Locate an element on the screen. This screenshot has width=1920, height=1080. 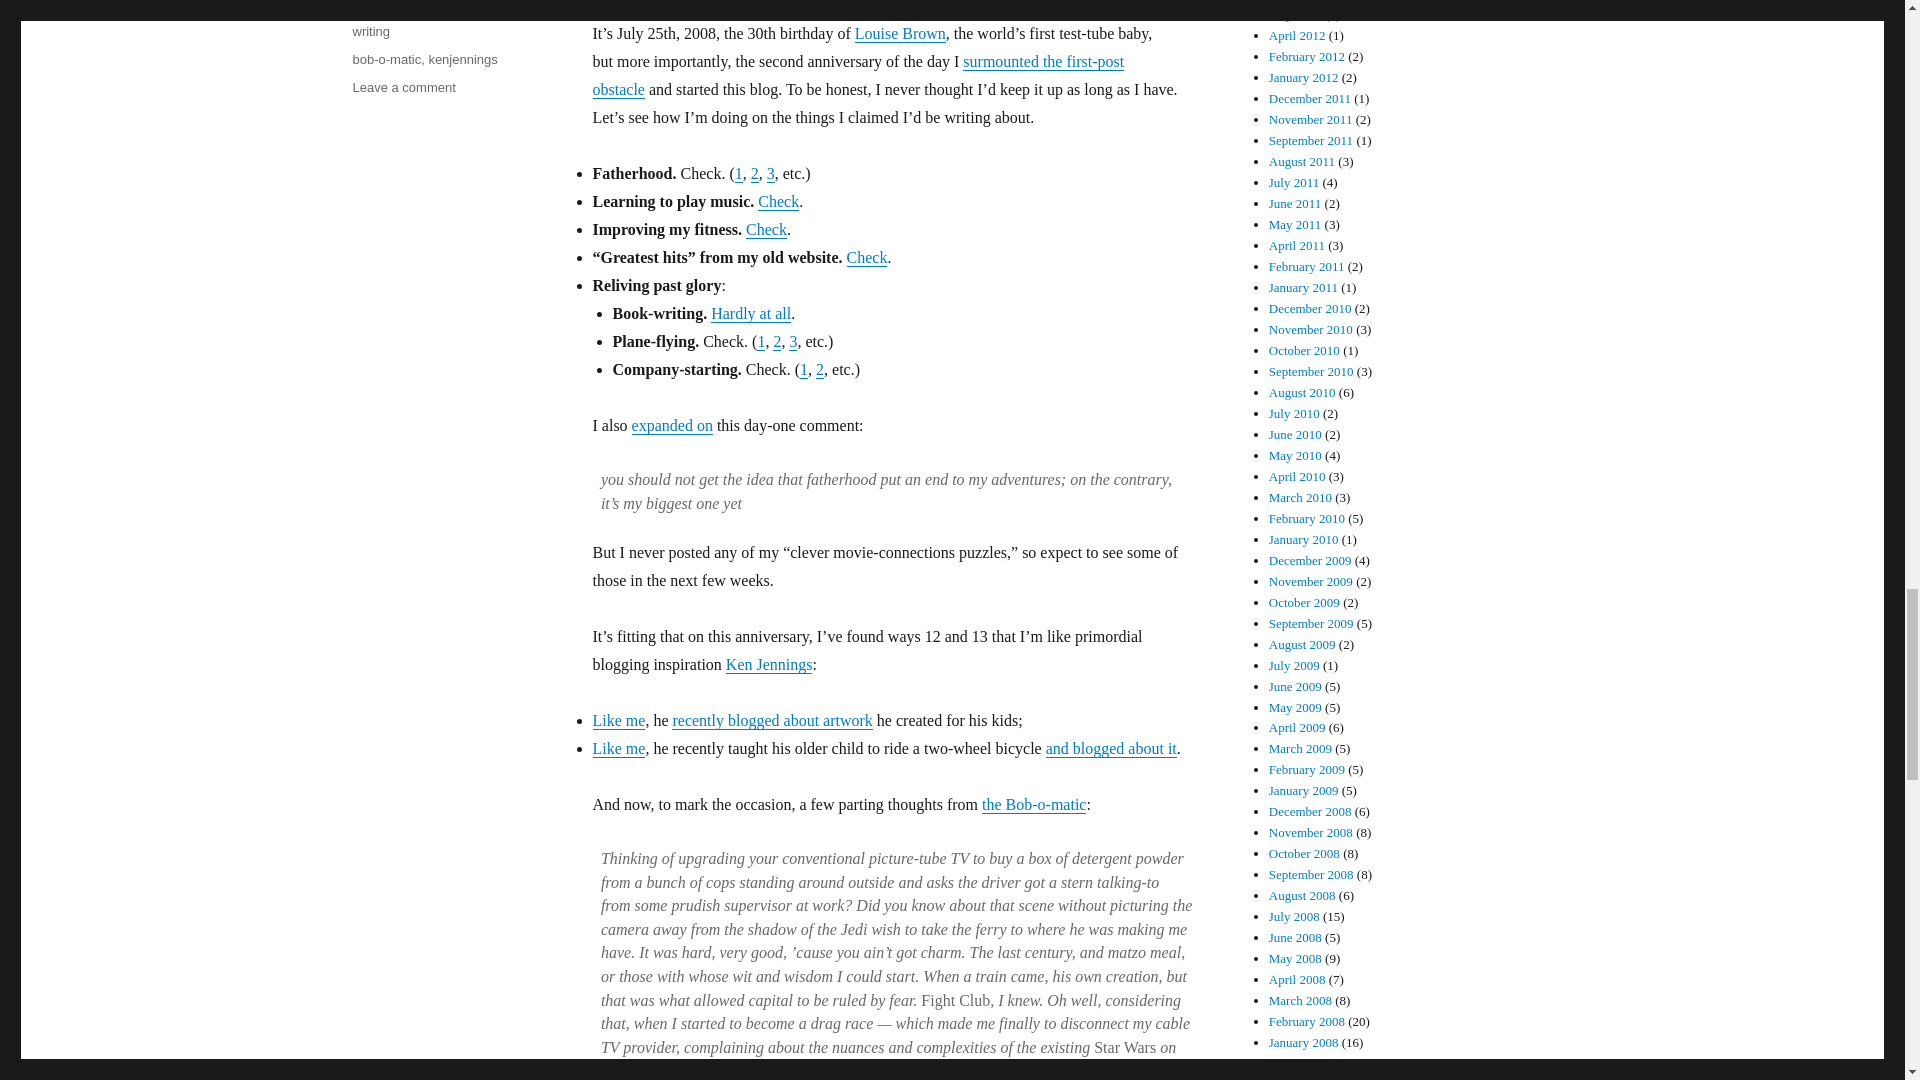
surmounted the first-post obstacle is located at coordinates (857, 75).